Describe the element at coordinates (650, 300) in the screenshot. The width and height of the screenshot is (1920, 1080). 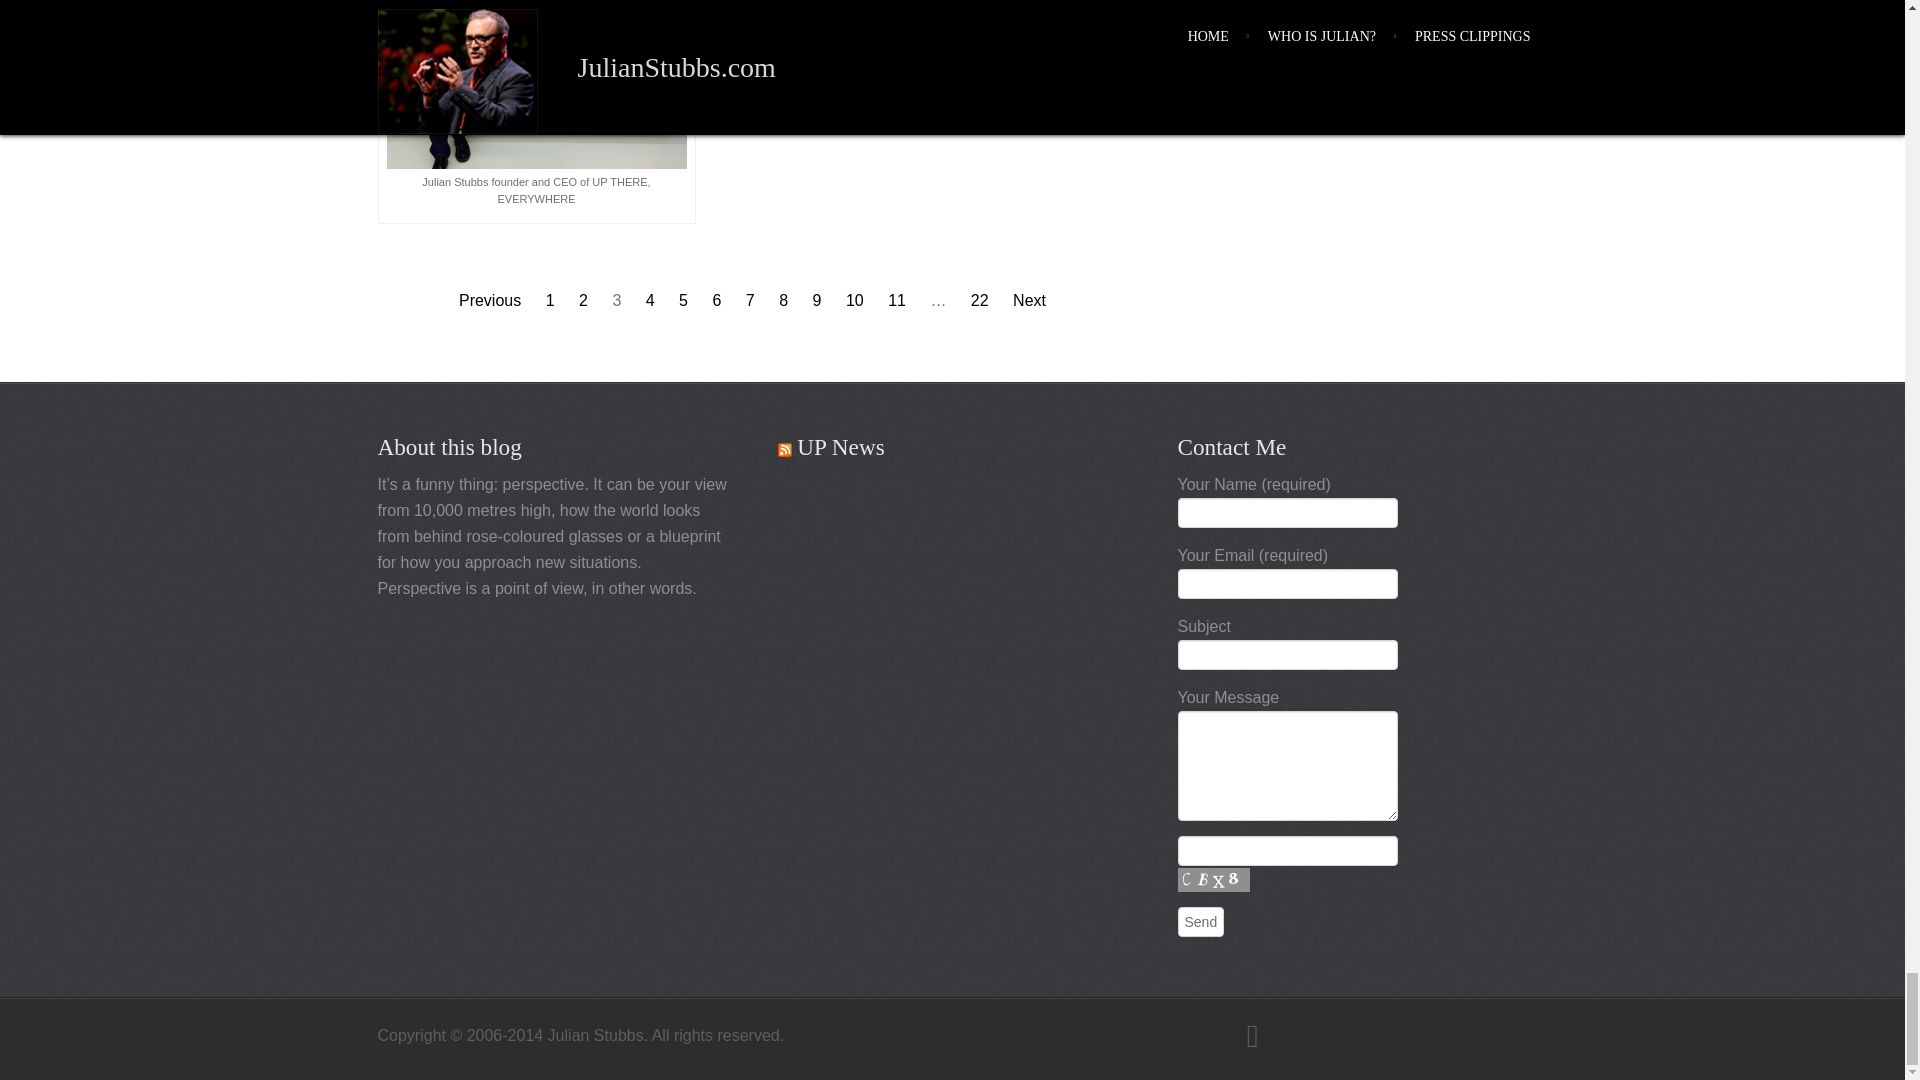
I see `4` at that location.